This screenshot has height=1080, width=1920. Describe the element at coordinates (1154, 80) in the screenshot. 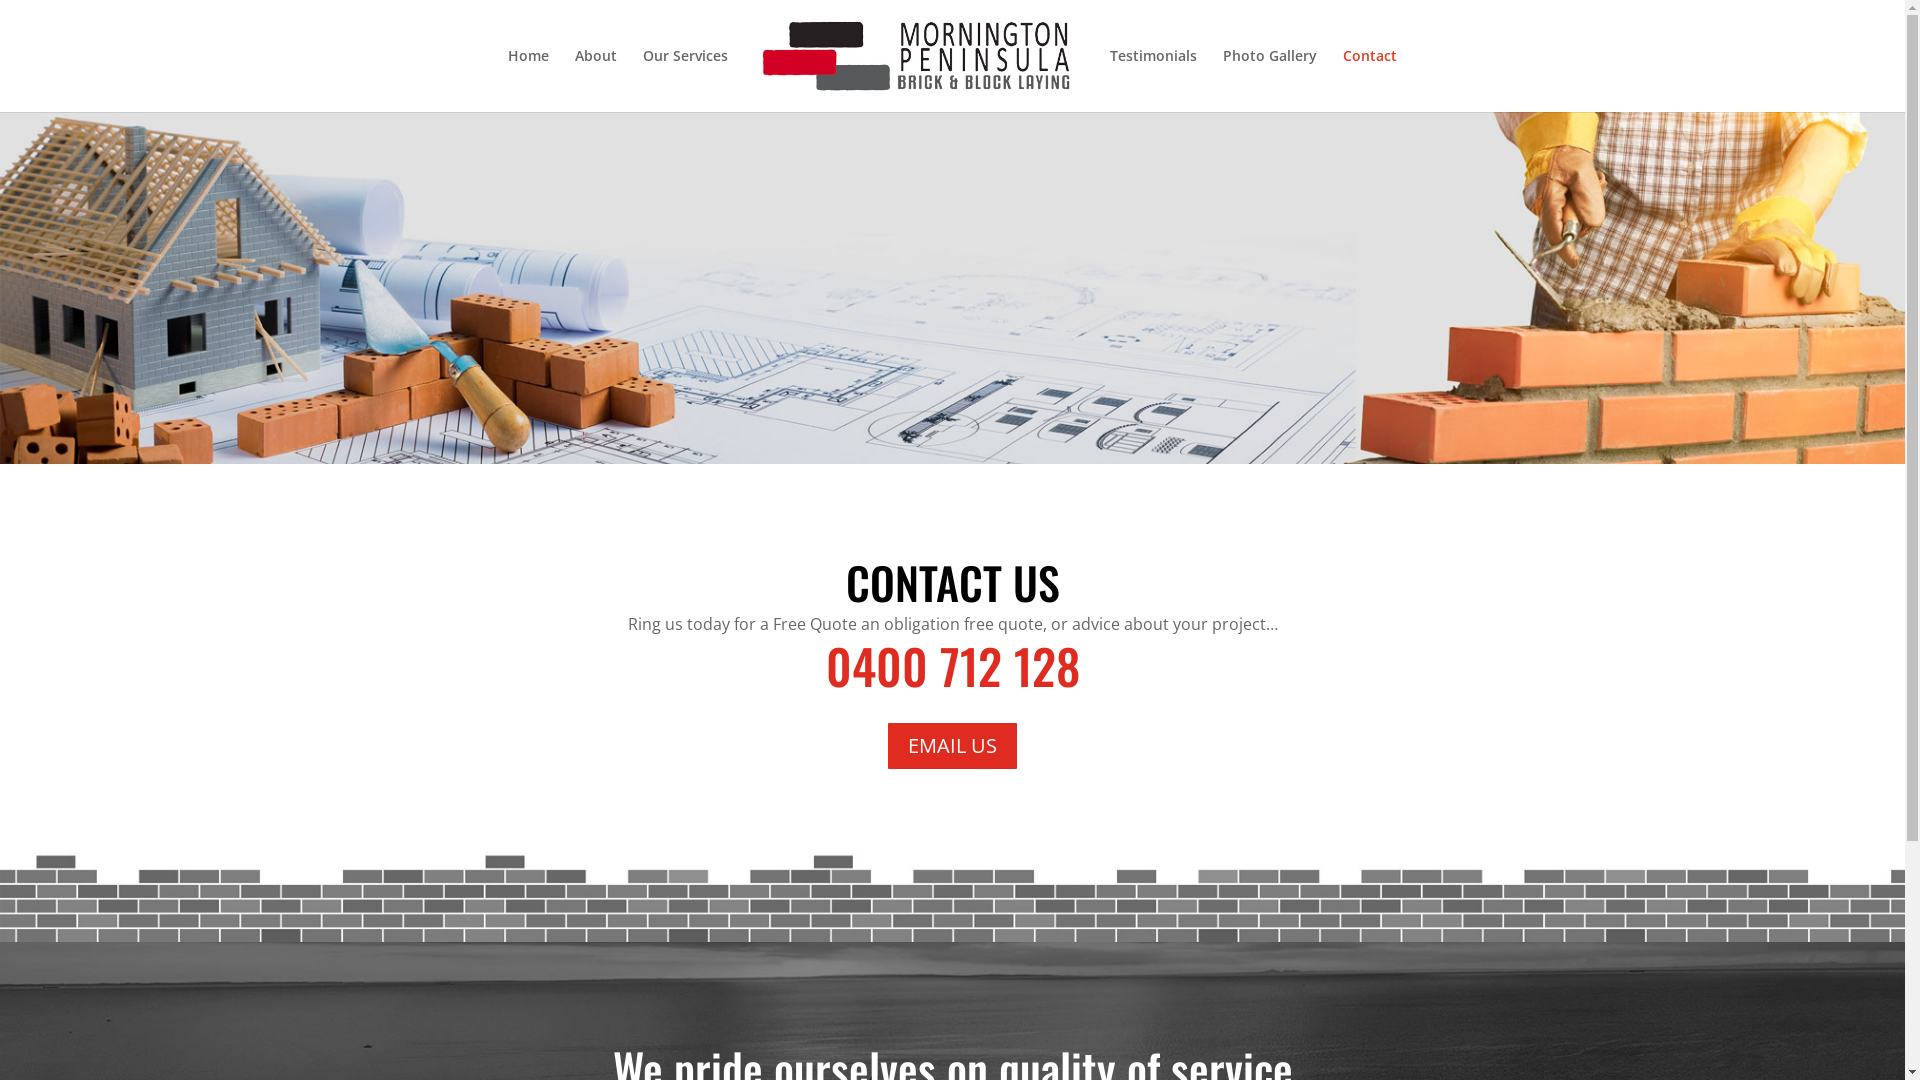

I see `Testimonials` at that location.